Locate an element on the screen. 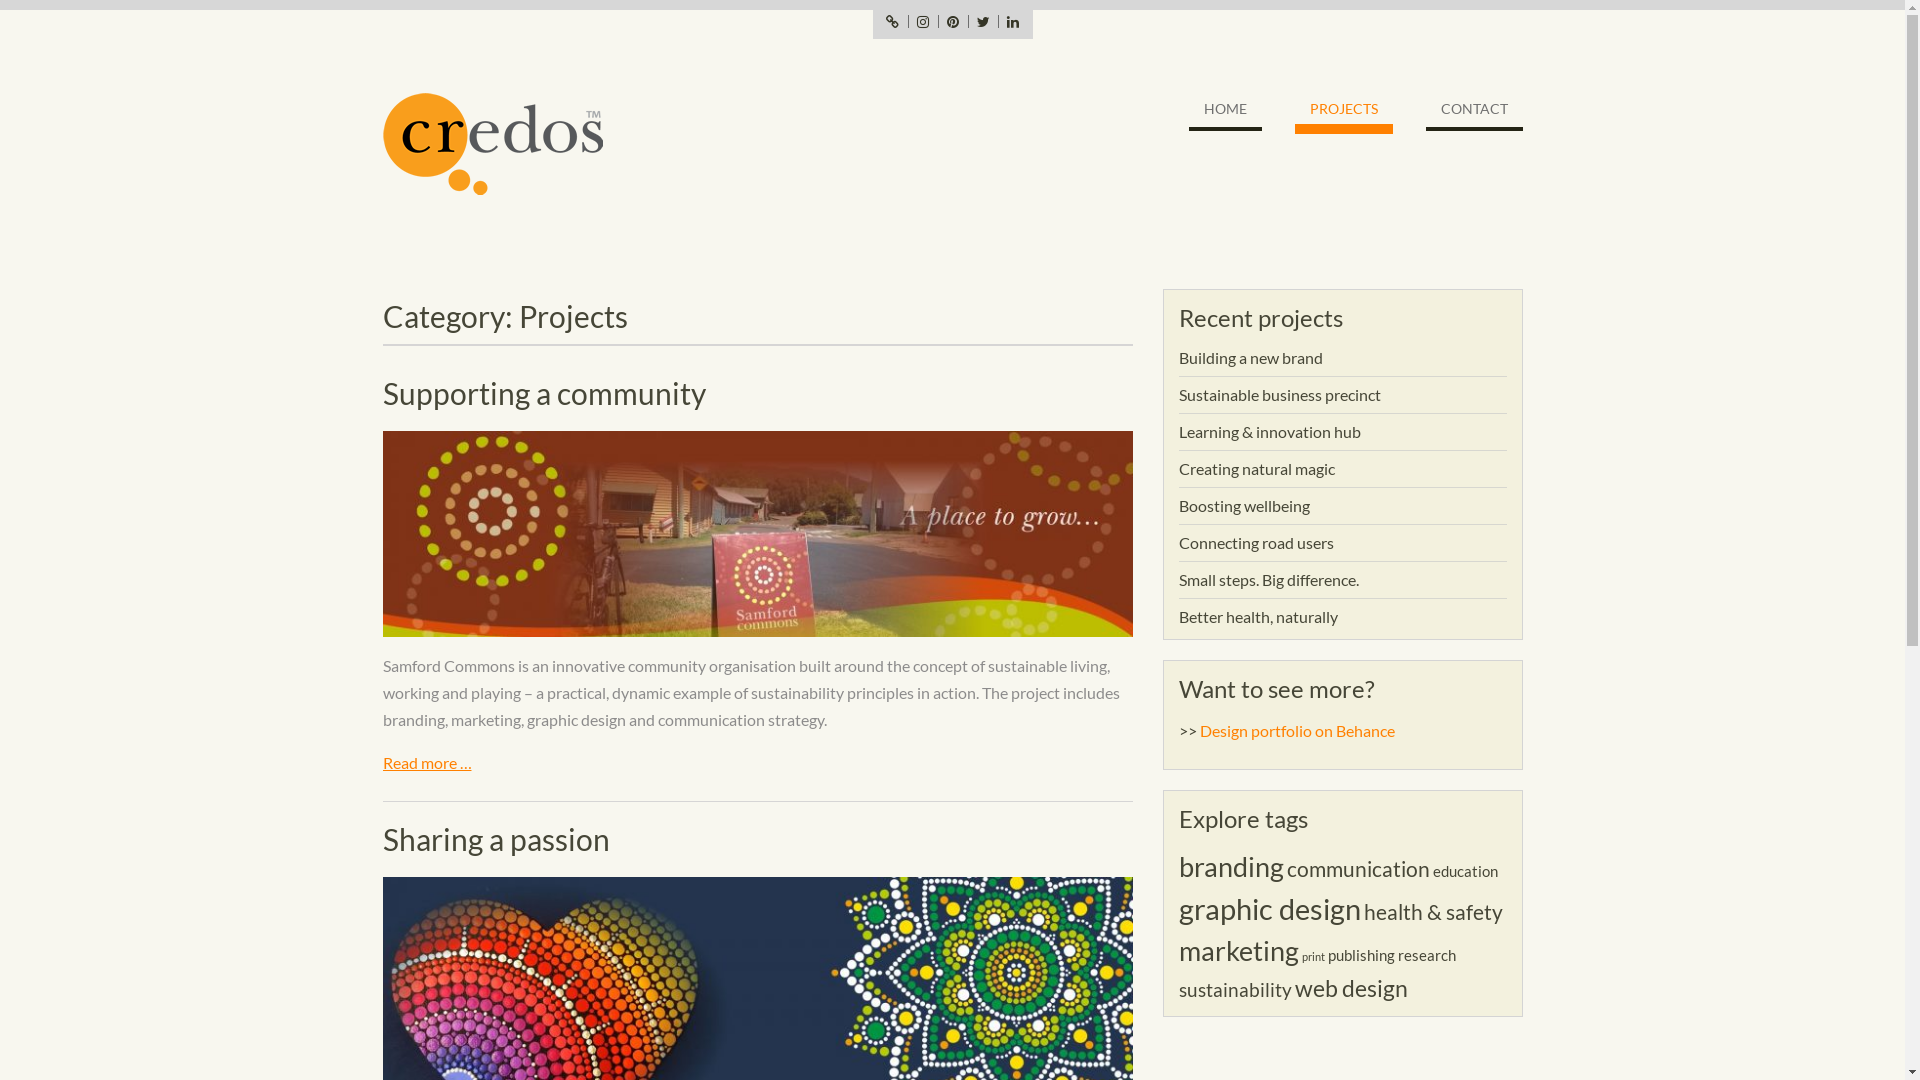 This screenshot has width=1920, height=1080. branding is located at coordinates (1230, 866).